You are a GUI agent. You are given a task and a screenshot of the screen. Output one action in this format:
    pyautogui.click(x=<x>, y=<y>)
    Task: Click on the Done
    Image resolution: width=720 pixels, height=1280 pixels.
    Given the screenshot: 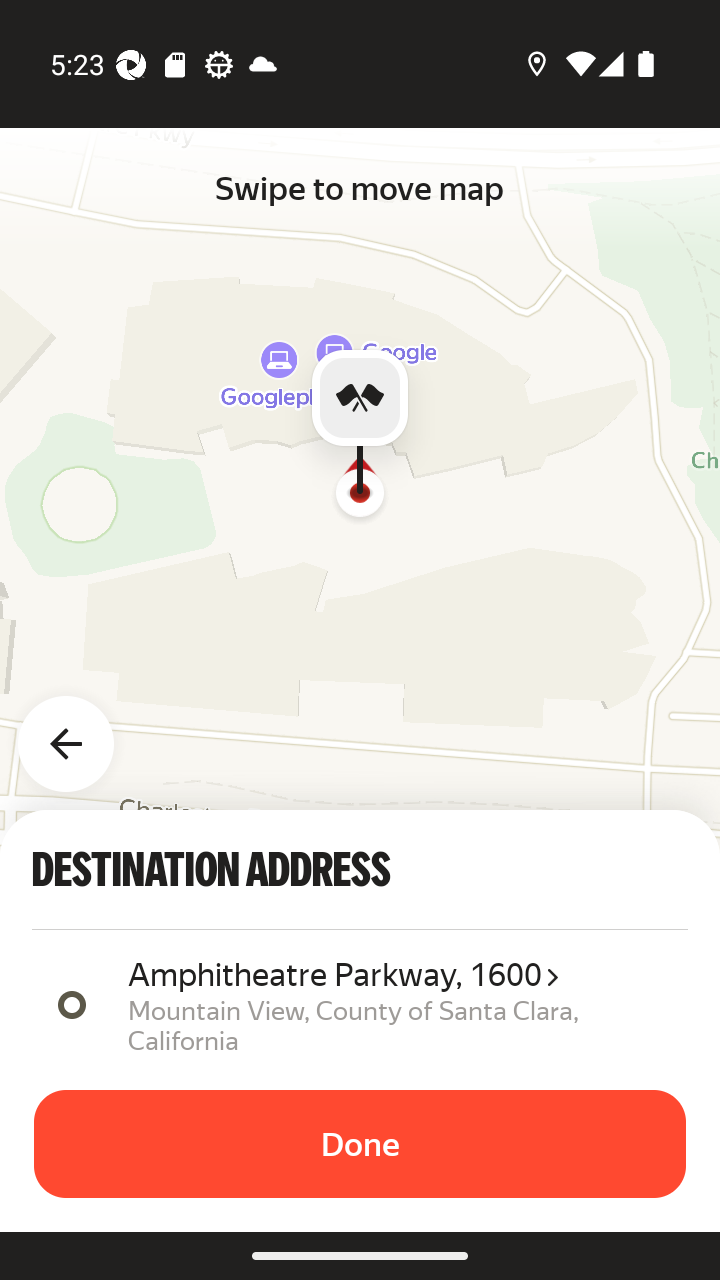 What is the action you would take?
    pyautogui.click(x=360, y=1144)
    